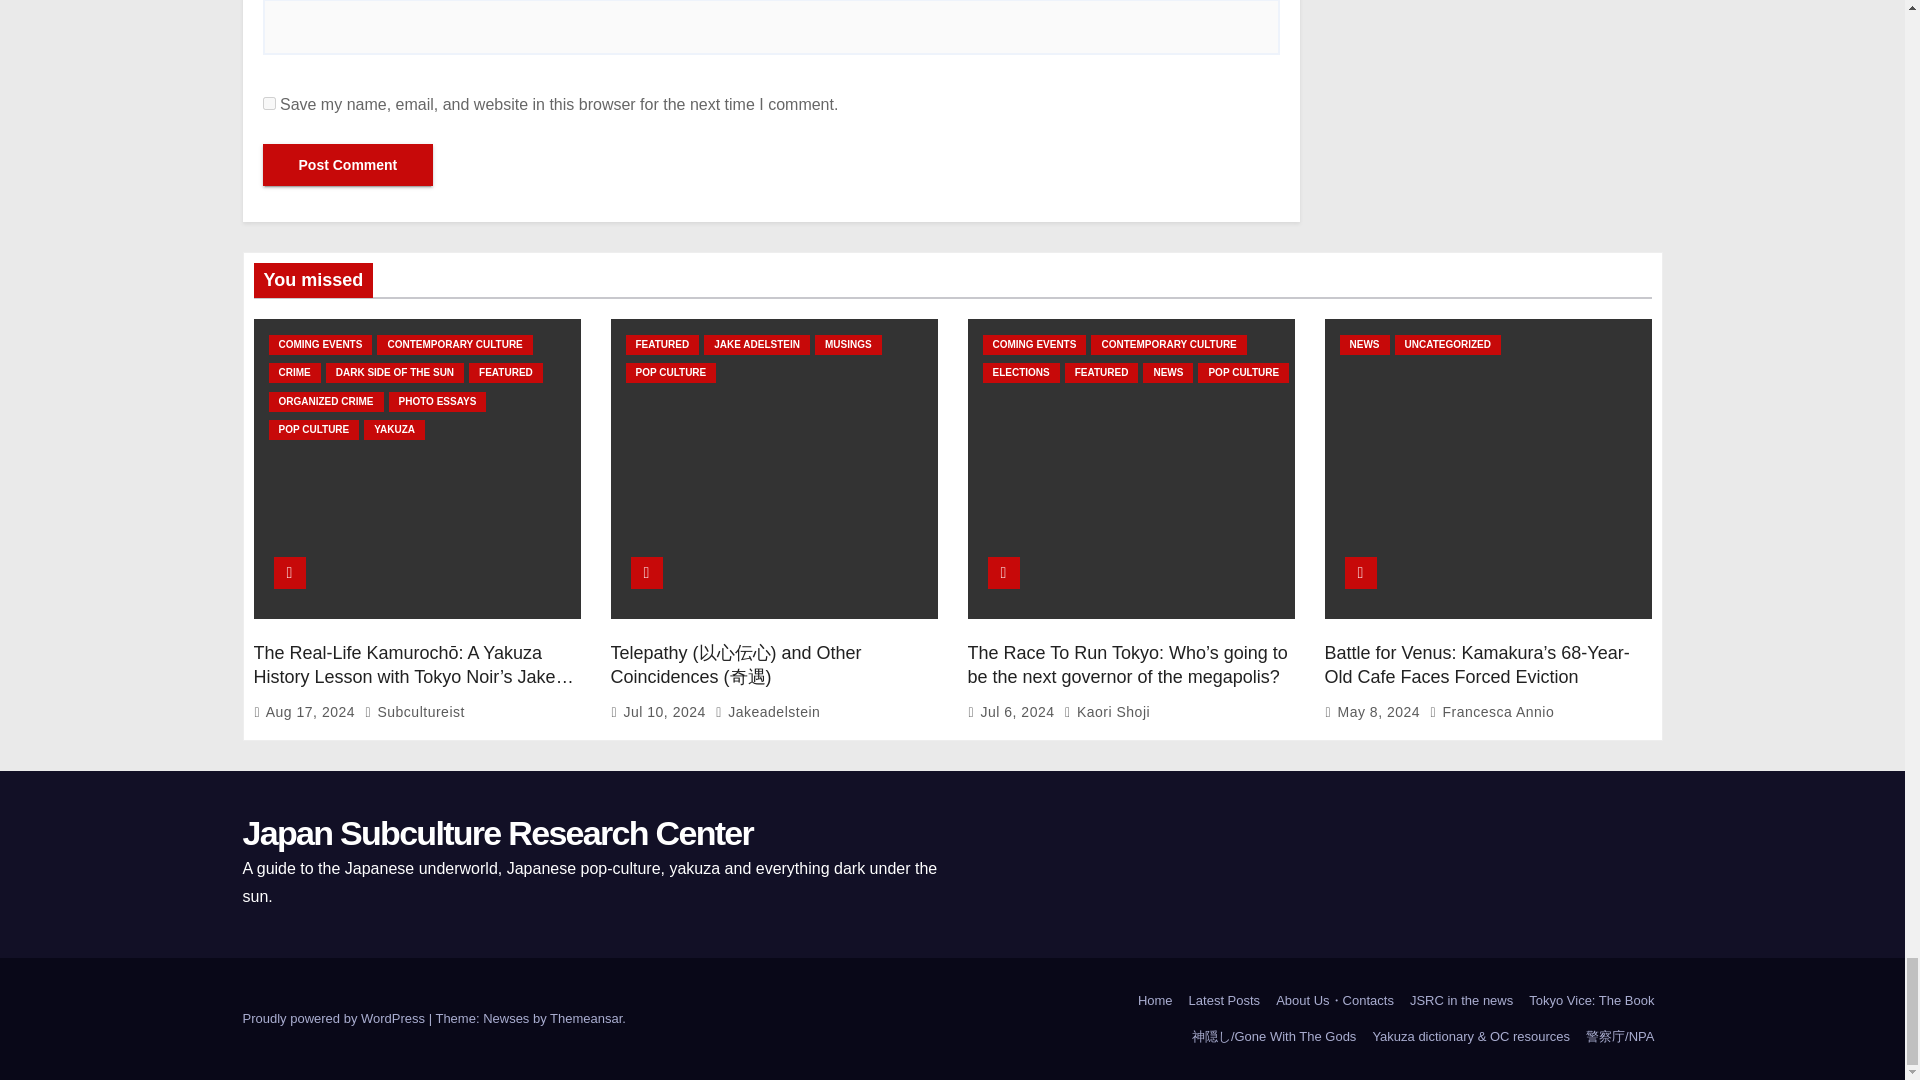 Image resolution: width=1920 pixels, height=1080 pixels. What do you see at coordinates (268, 104) in the screenshot?
I see `yes` at bounding box center [268, 104].